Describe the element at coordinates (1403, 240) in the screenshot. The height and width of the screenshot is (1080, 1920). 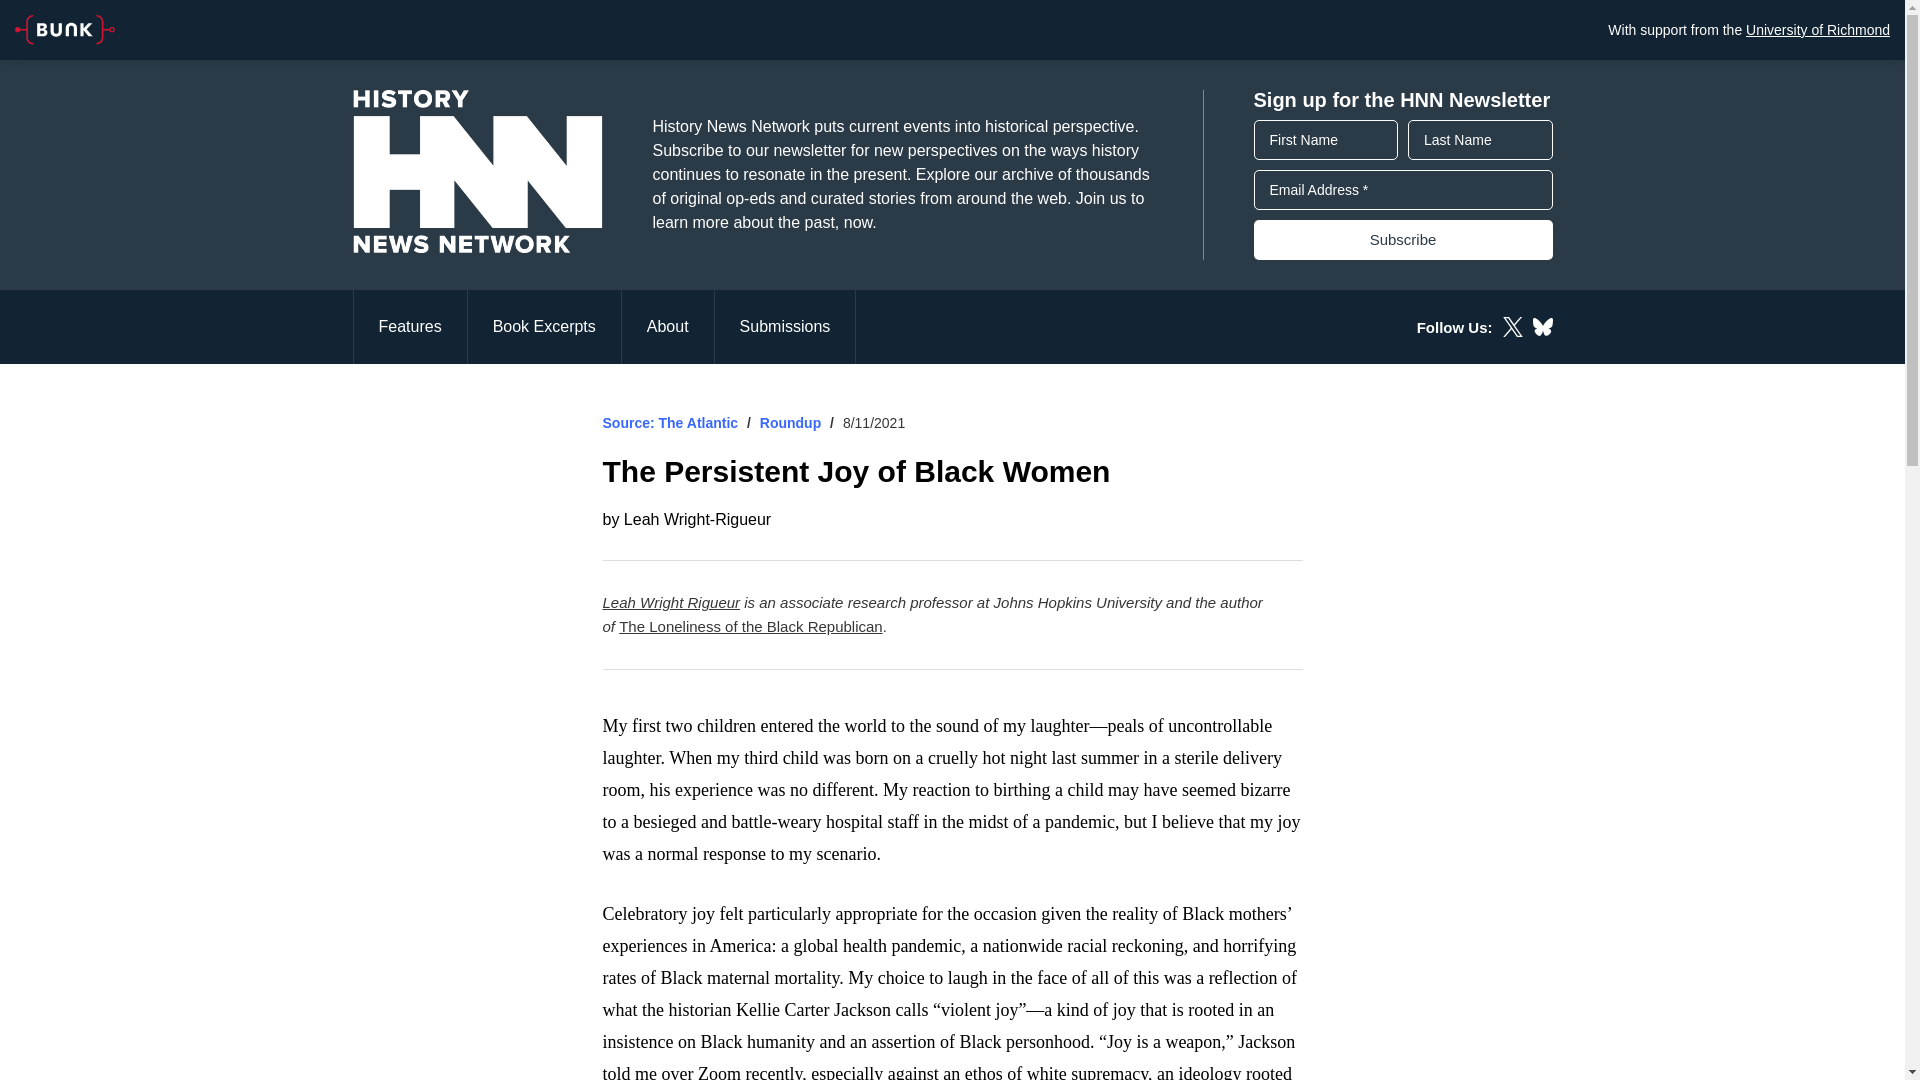
I see `Subscribe` at that location.